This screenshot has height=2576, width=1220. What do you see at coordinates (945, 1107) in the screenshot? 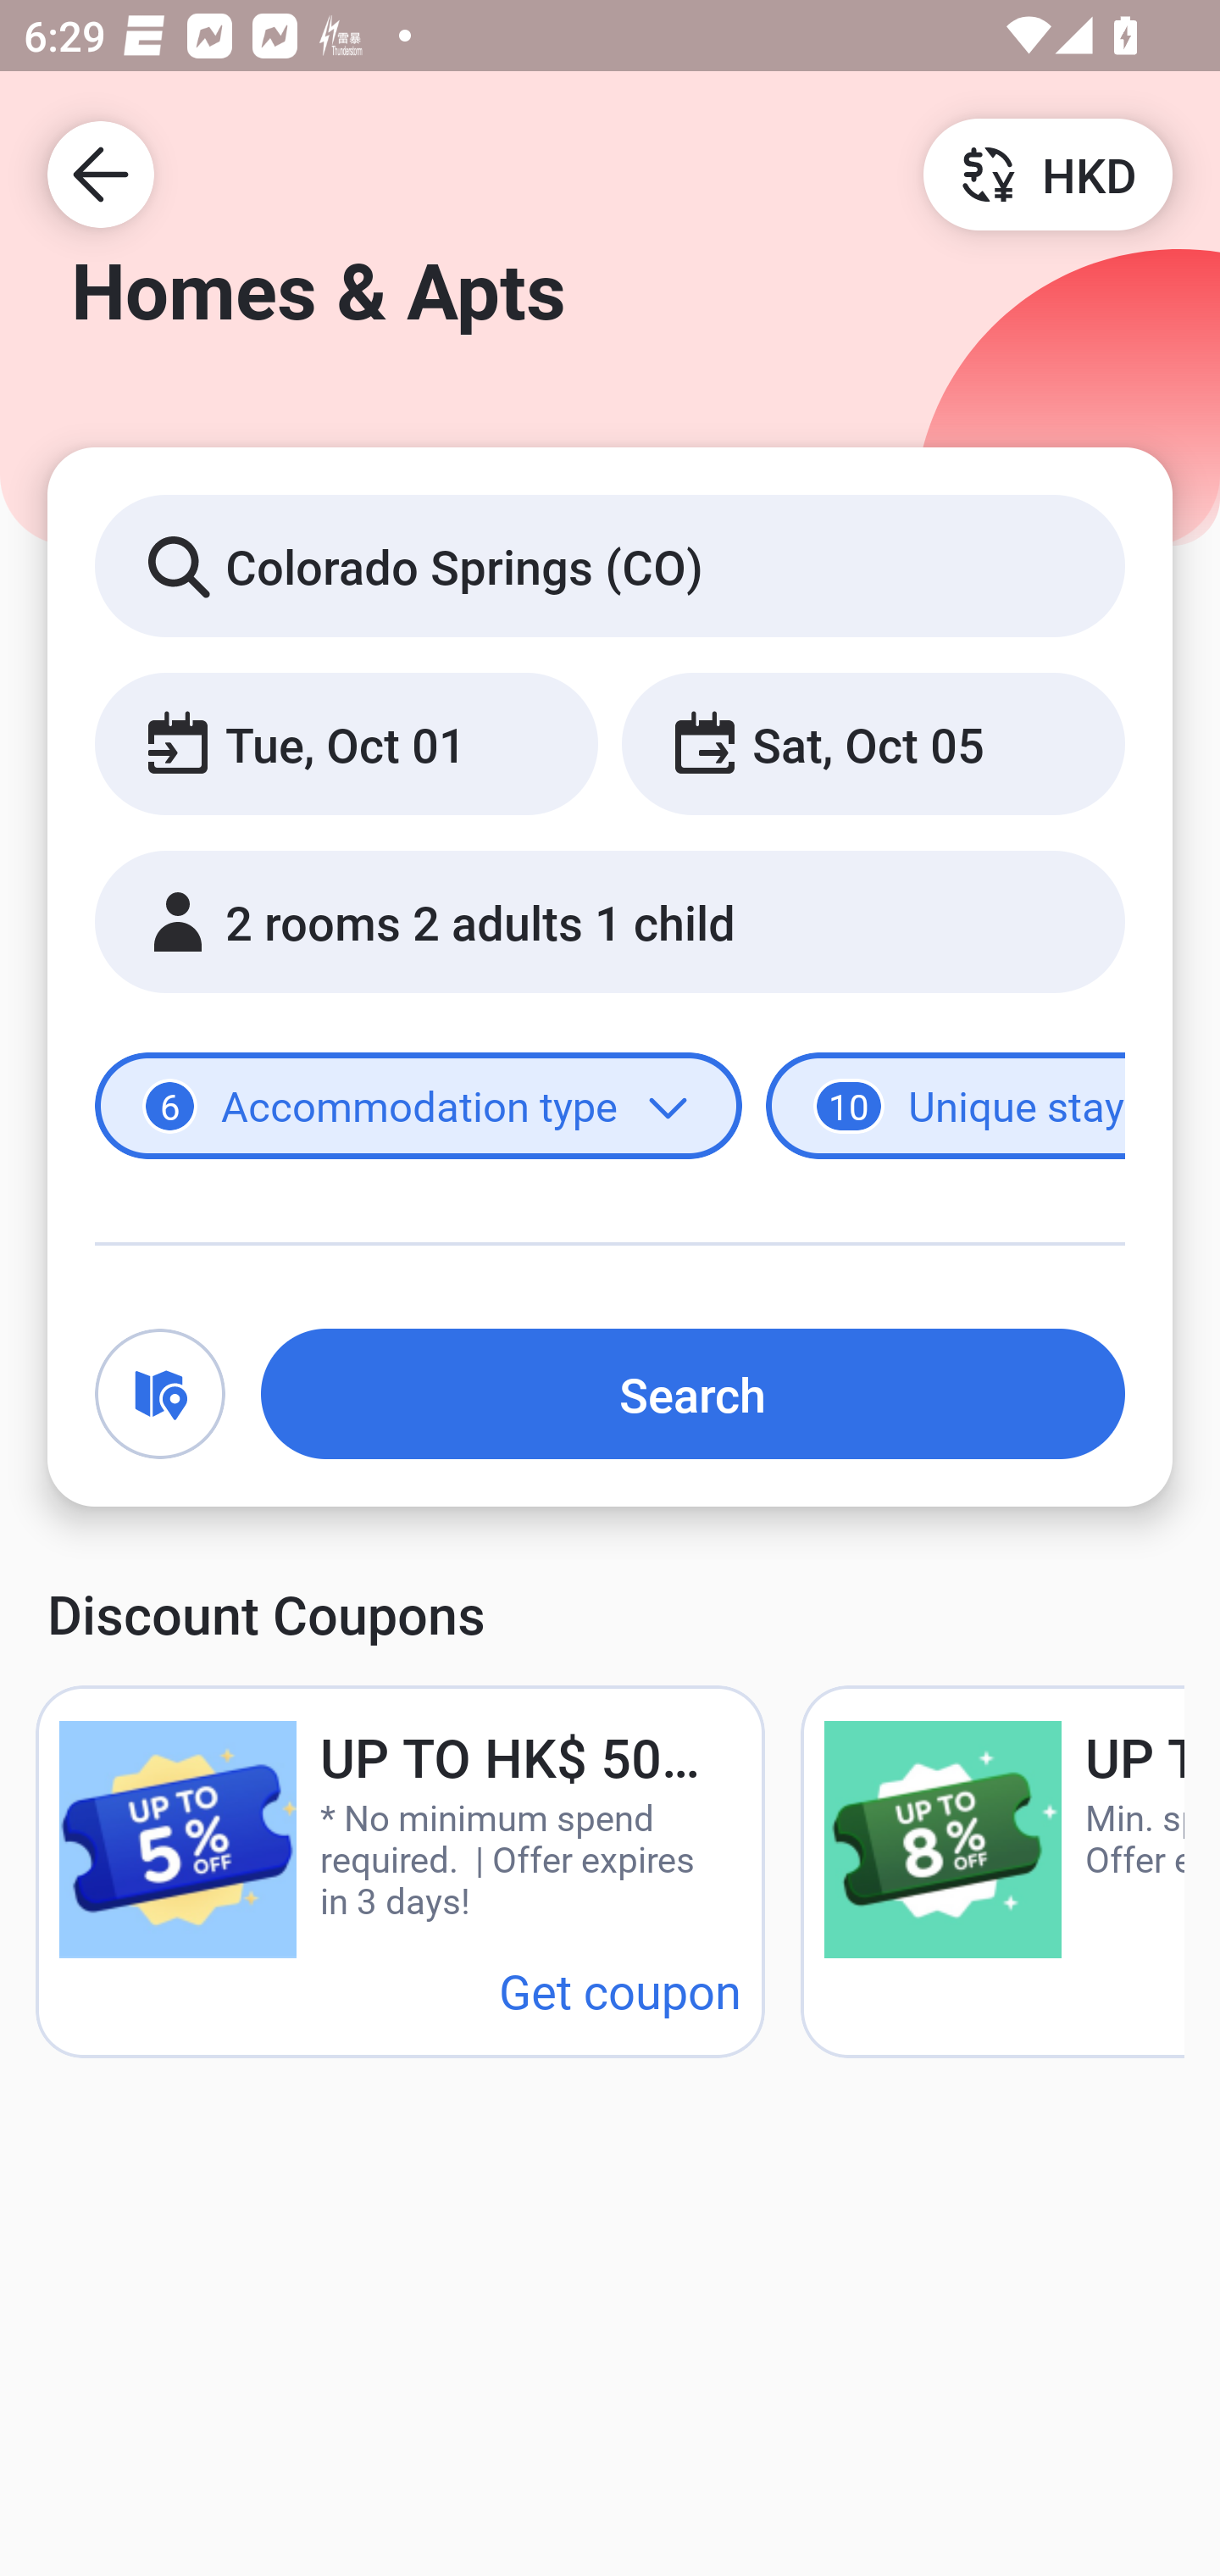
I see `10 Unique stays` at bounding box center [945, 1107].